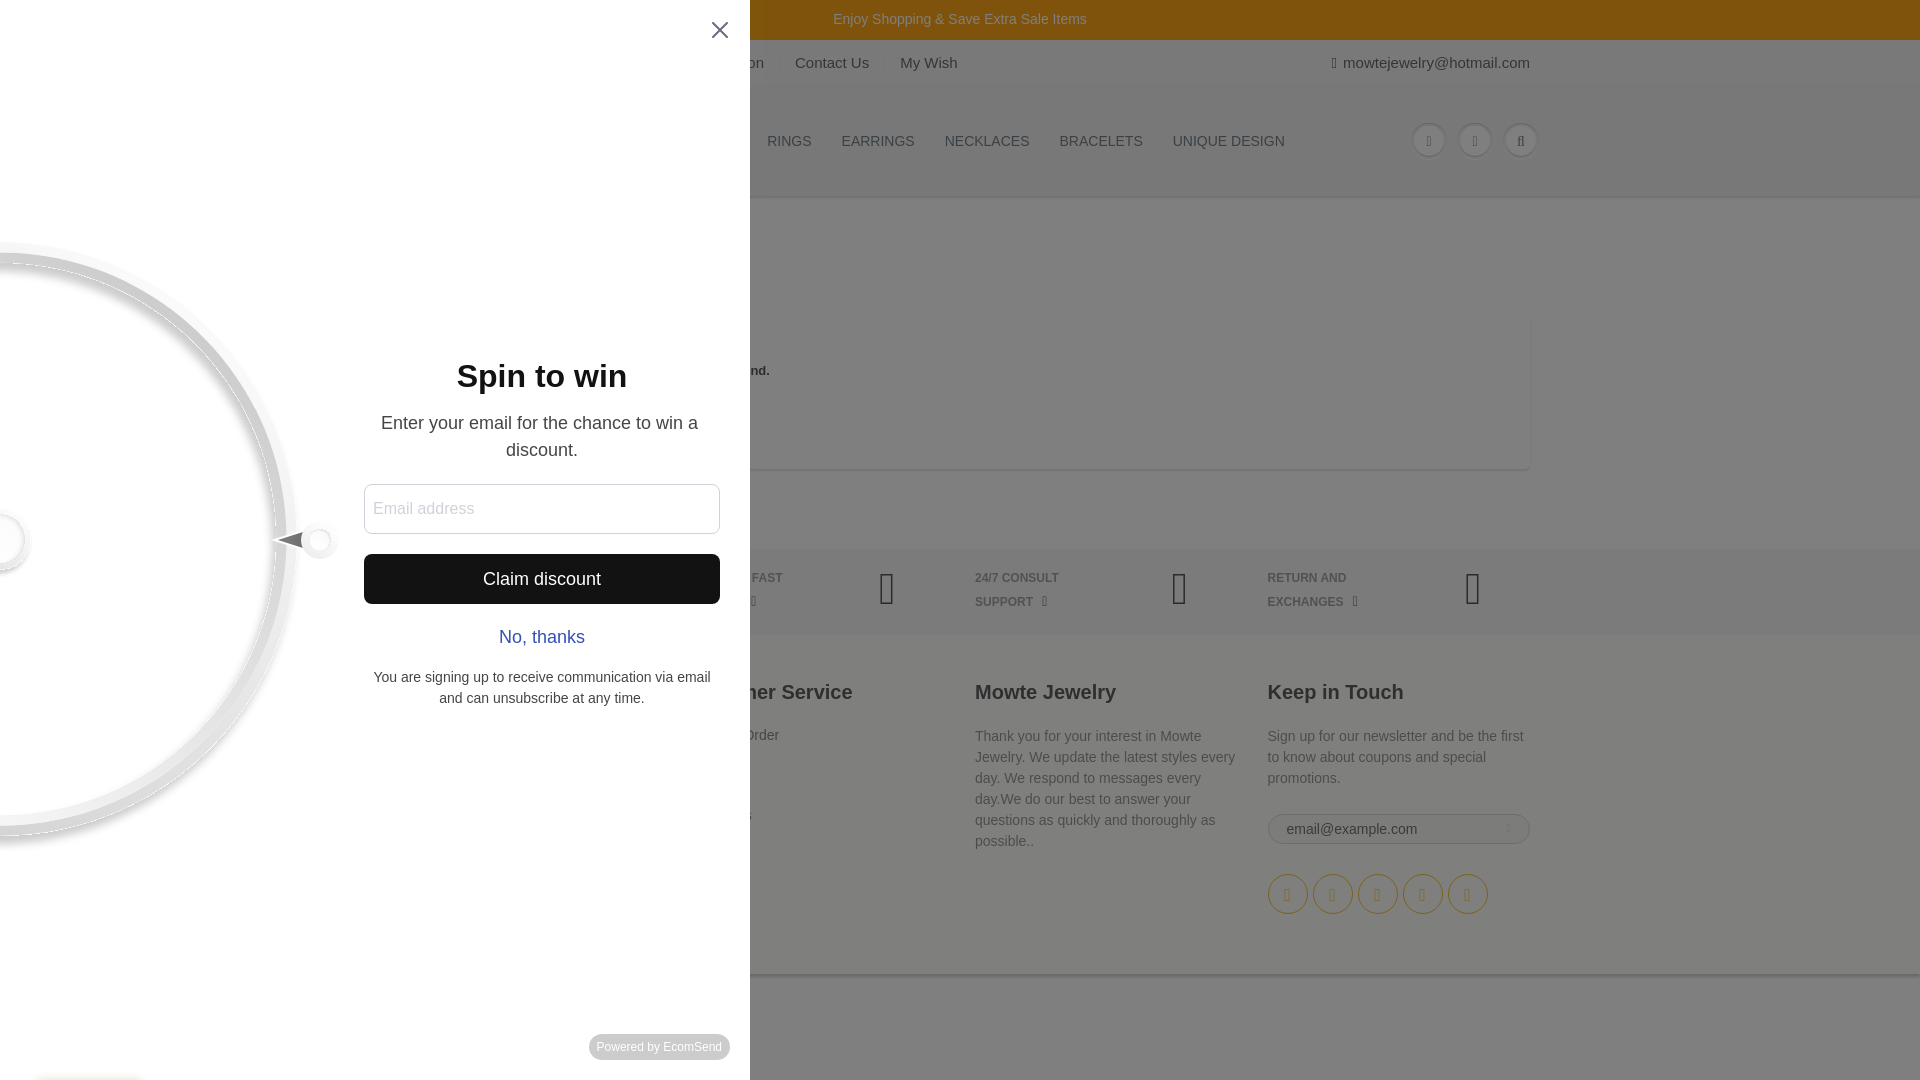  What do you see at coordinates (1287, 893) in the screenshot?
I see `Twitter` at bounding box center [1287, 893].